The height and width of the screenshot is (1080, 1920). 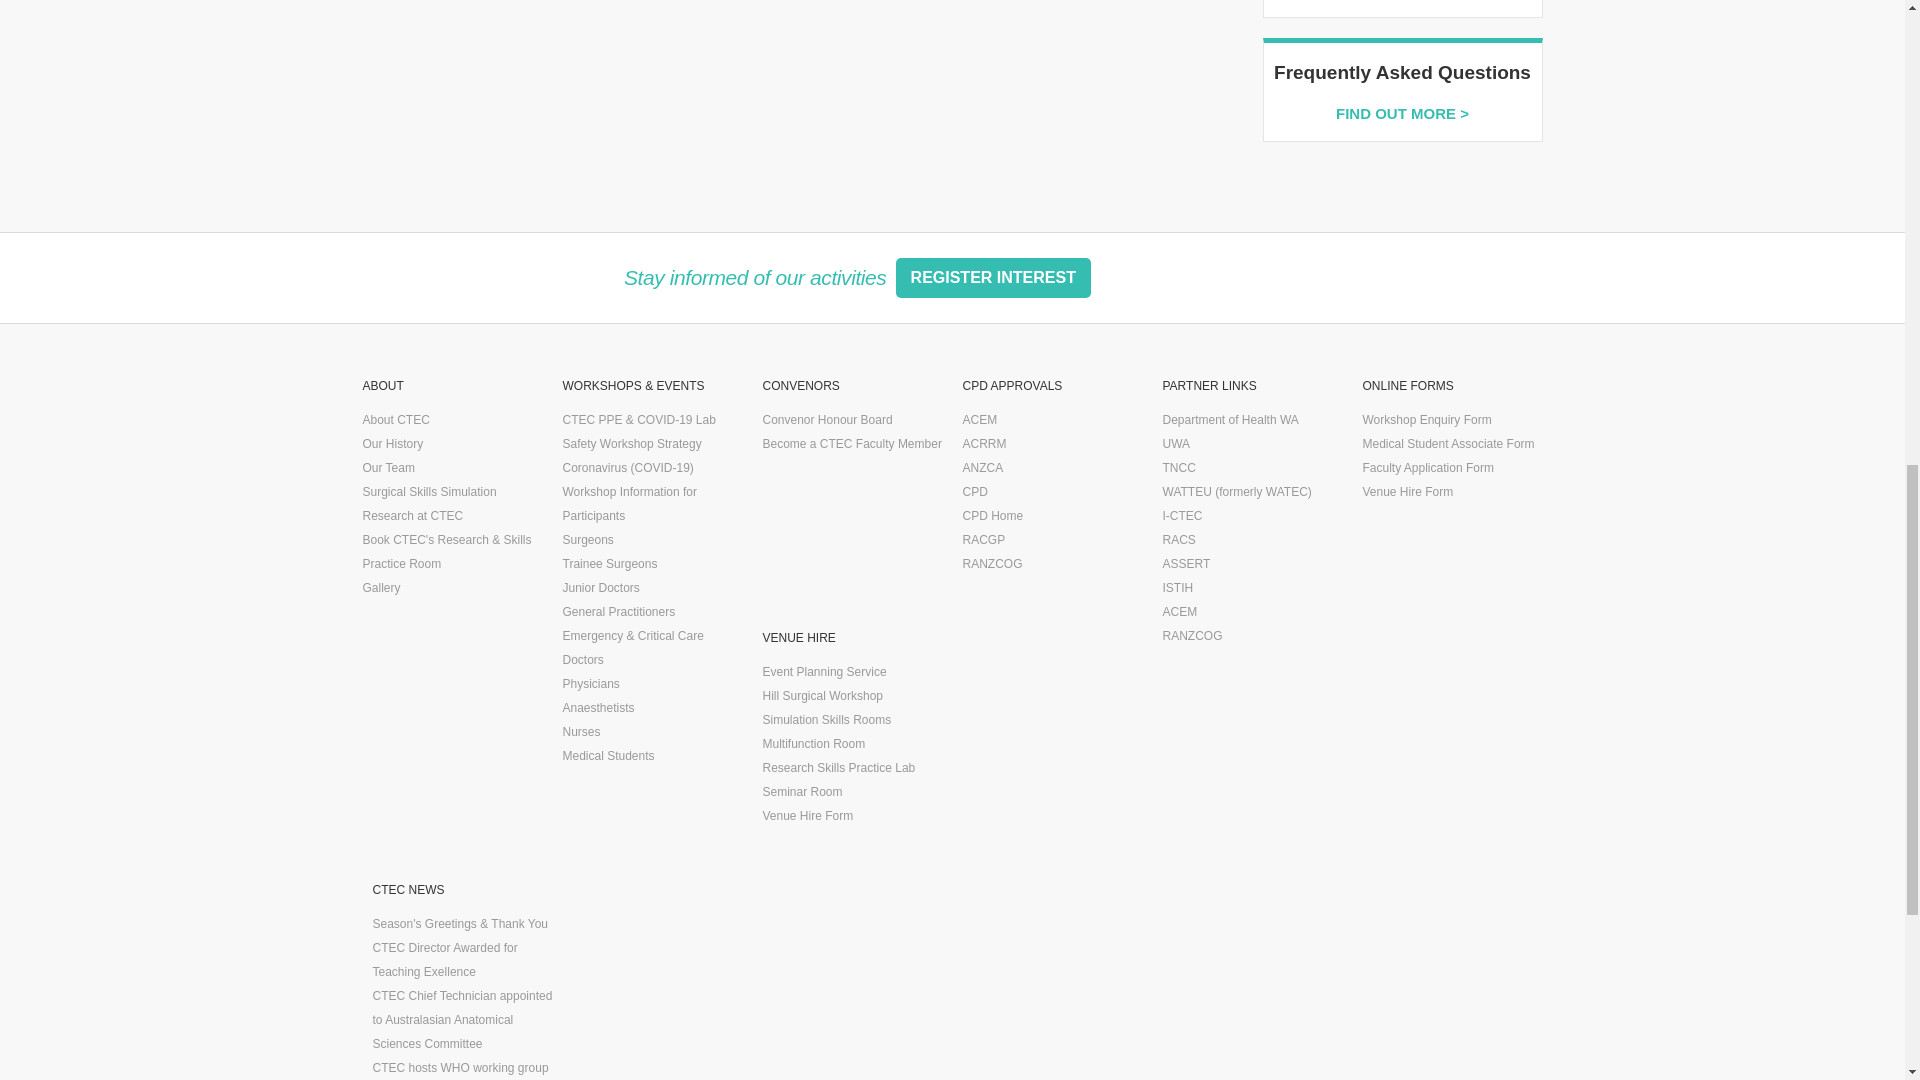 I want to click on Find out which famous Royal officially opened CTEC, so click(x=392, y=444).